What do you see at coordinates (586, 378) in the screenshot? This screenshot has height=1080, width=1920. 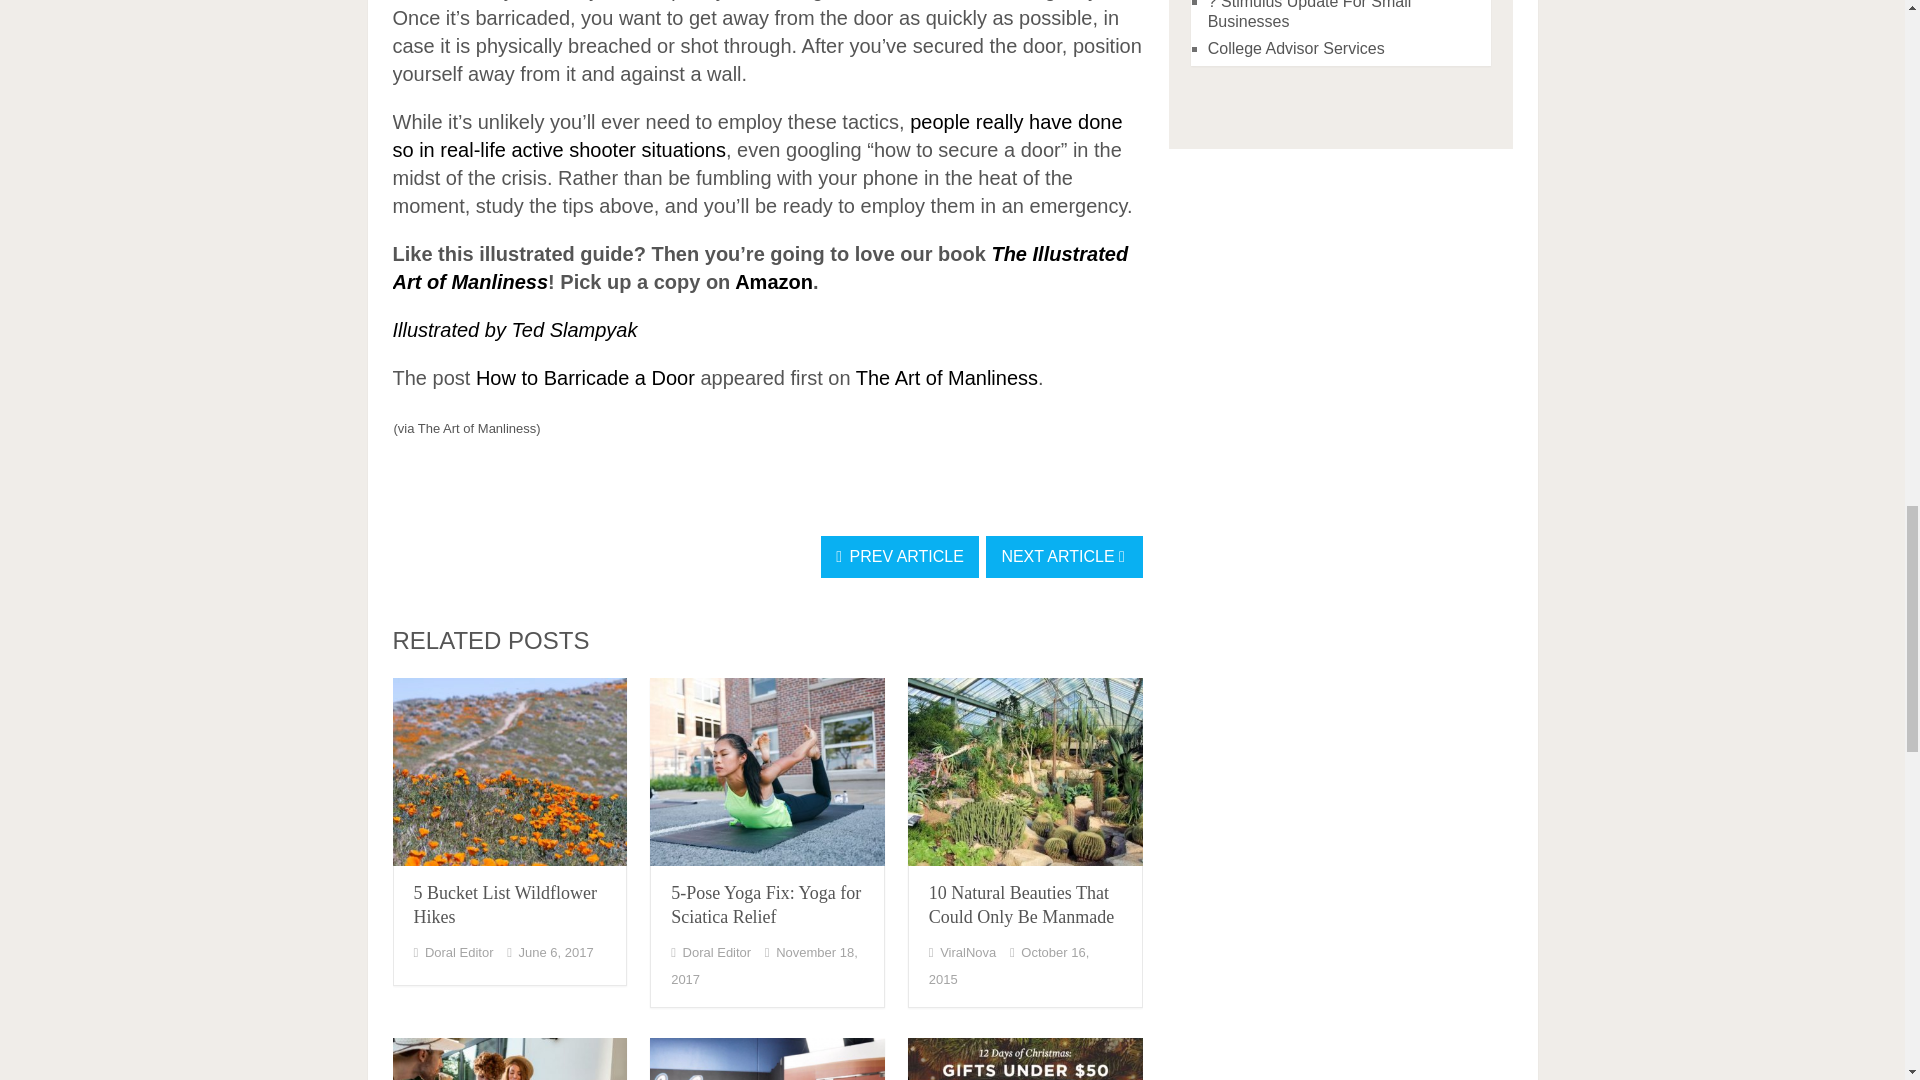 I see `How to Barricade a Door` at bounding box center [586, 378].